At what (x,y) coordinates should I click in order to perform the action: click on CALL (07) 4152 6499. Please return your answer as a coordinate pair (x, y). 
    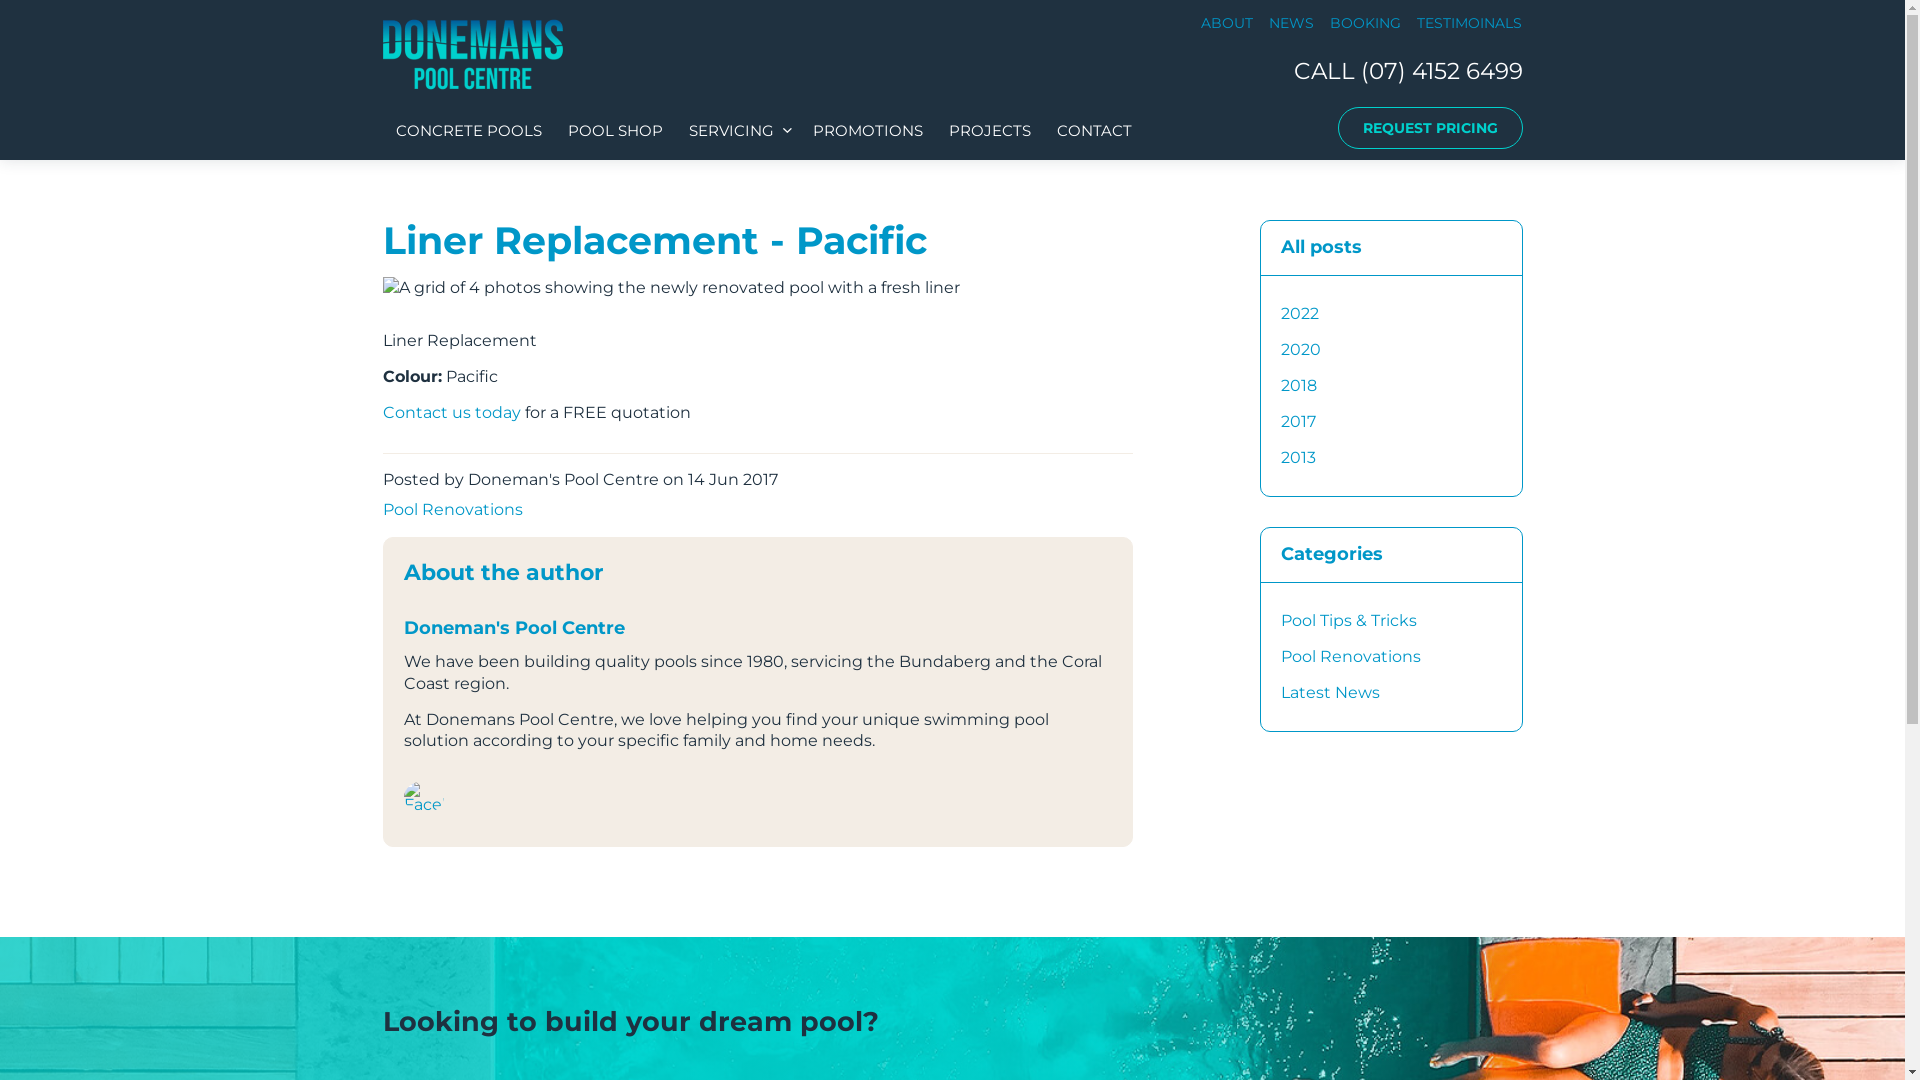
    Looking at the image, I should click on (1408, 71).